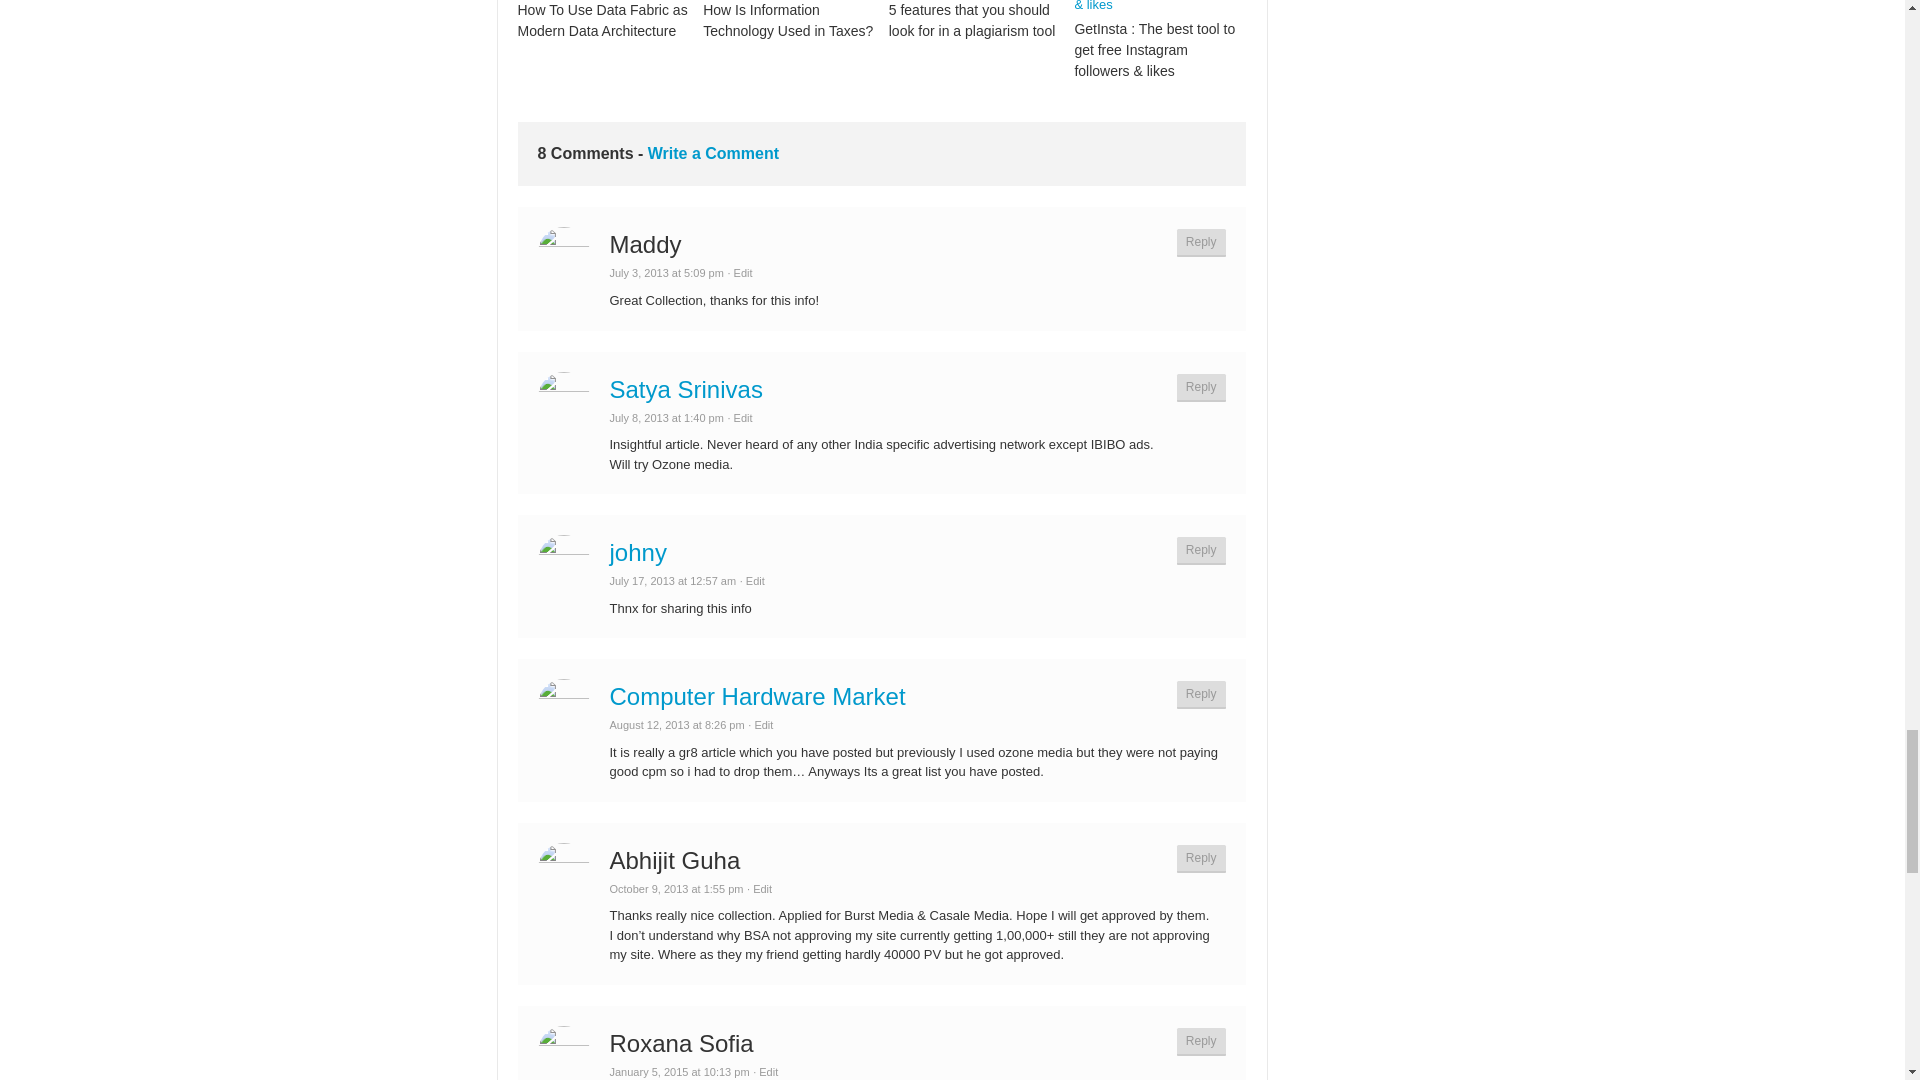 The width and height of the screenshot is (1920, 1080). Describe the element at coordinates (674, 580) in the screenshot. I see `Wednesday, July 17, 2013, 12:57 am` at that location.